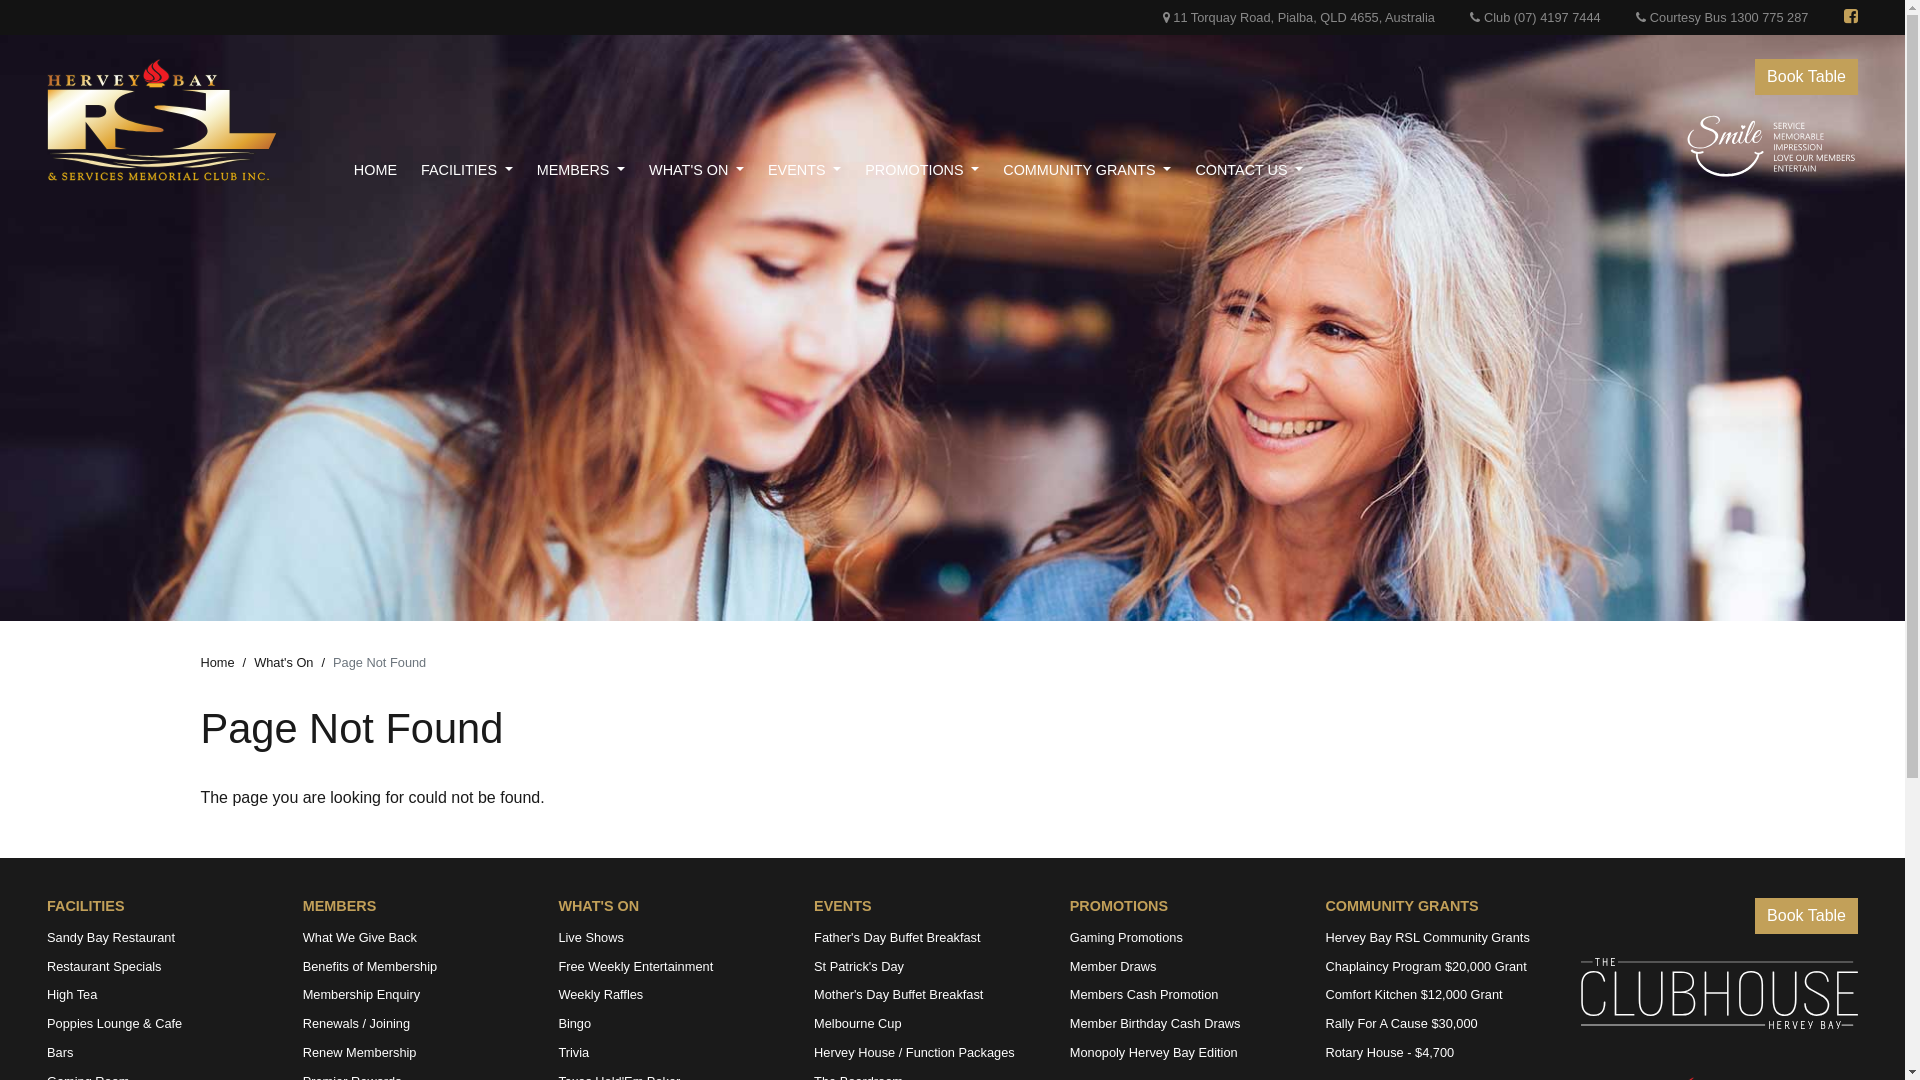  Describe the element at coordinates (1183, 938) in the screenshot. I see `Gaming Promotions` at that location.